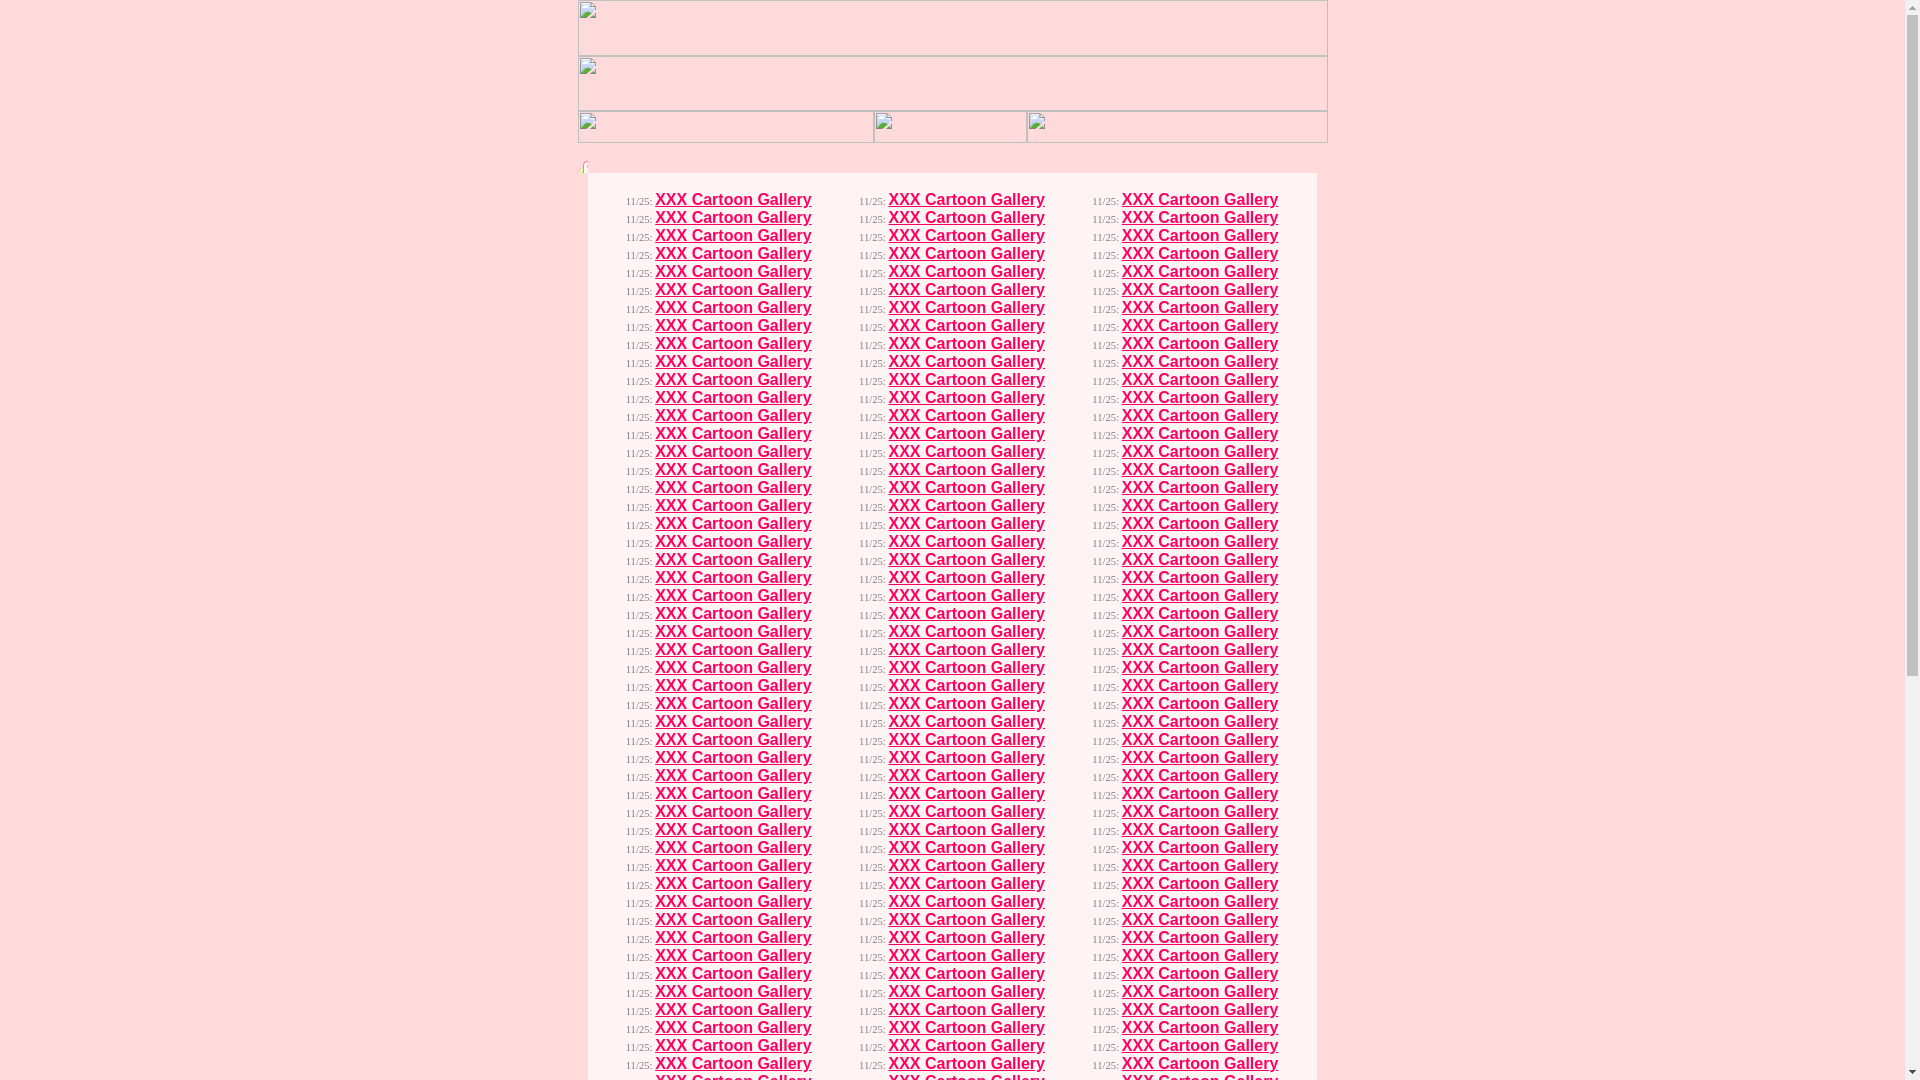 Image resolution: width=1920 pixels, height=1080 pixels. Describe the element at coordinates (734, 776) in the screenshot. I see `XXX Cartoon Gallery` at that location.